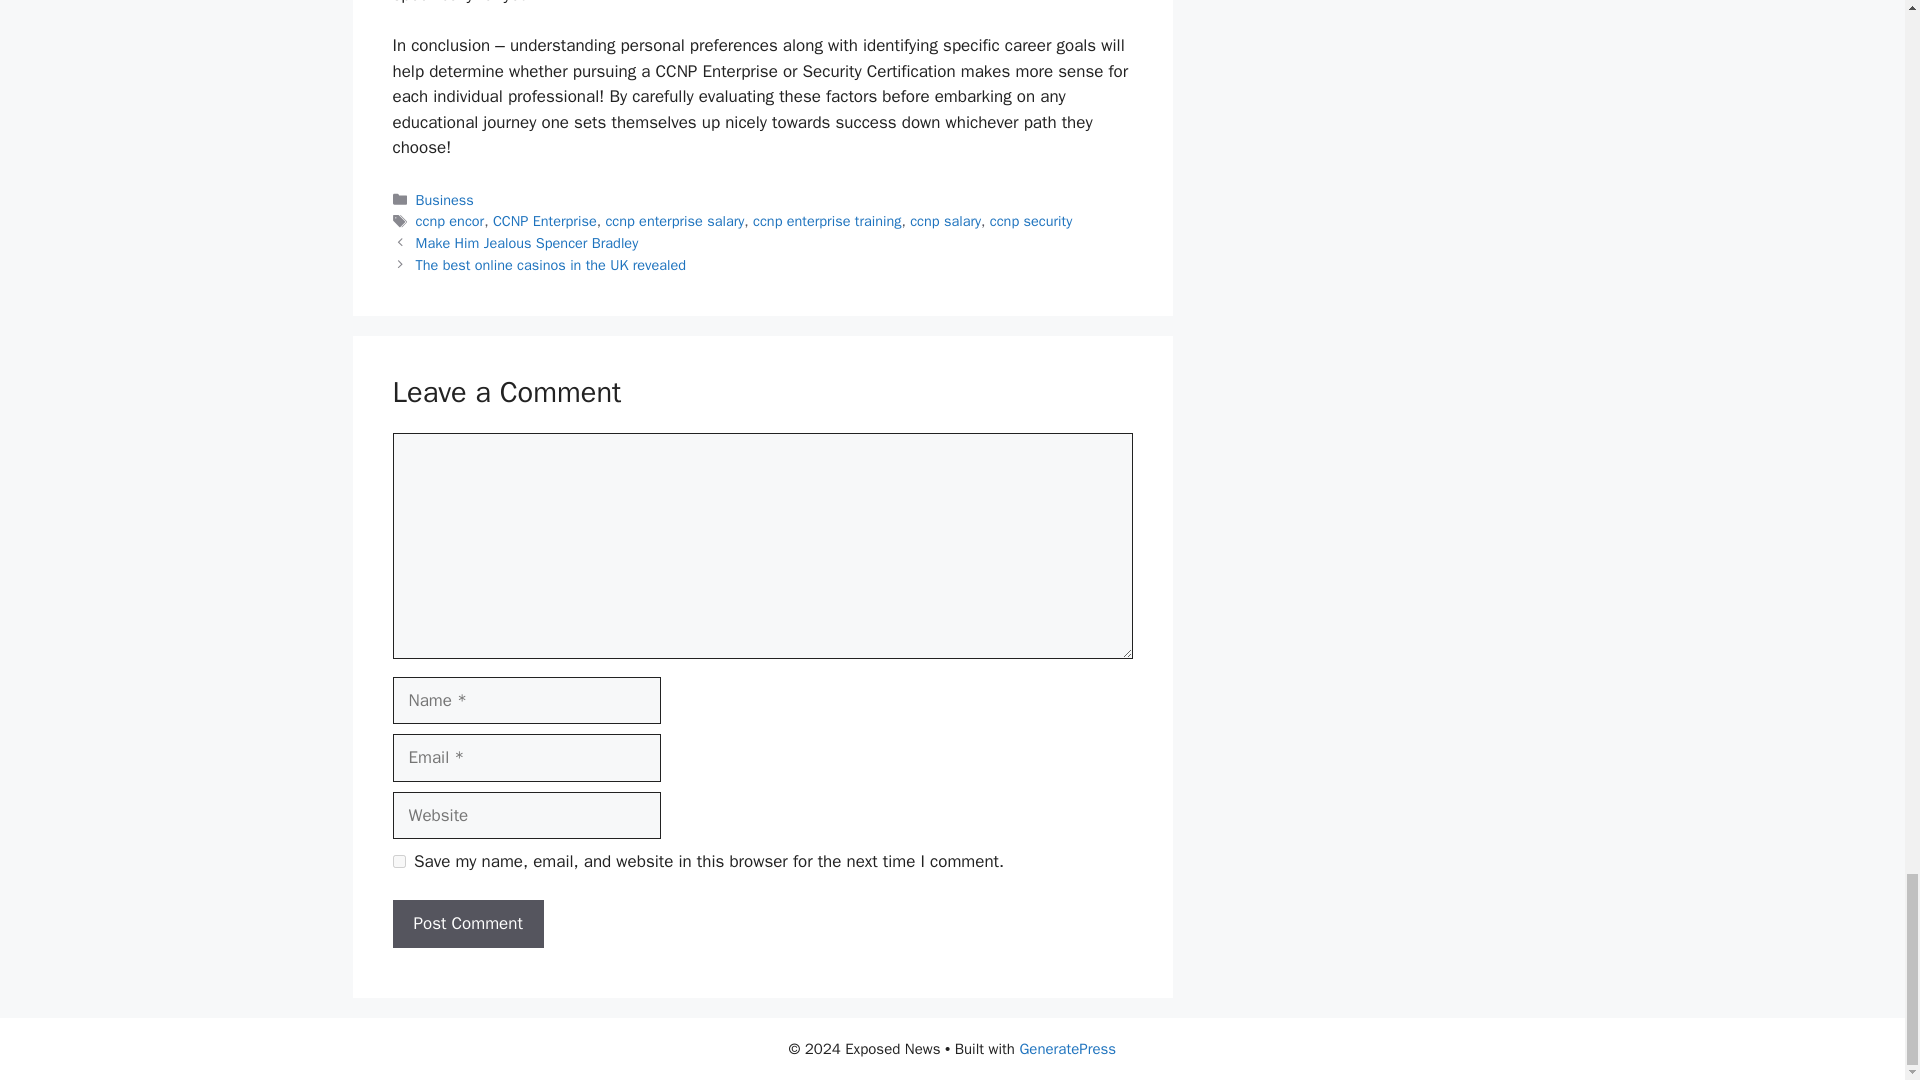 The image size is (1920, 1080). Describe the element at coordinates (826, 220) in the screenshot. I see `ccnp enterprise training` at that location.